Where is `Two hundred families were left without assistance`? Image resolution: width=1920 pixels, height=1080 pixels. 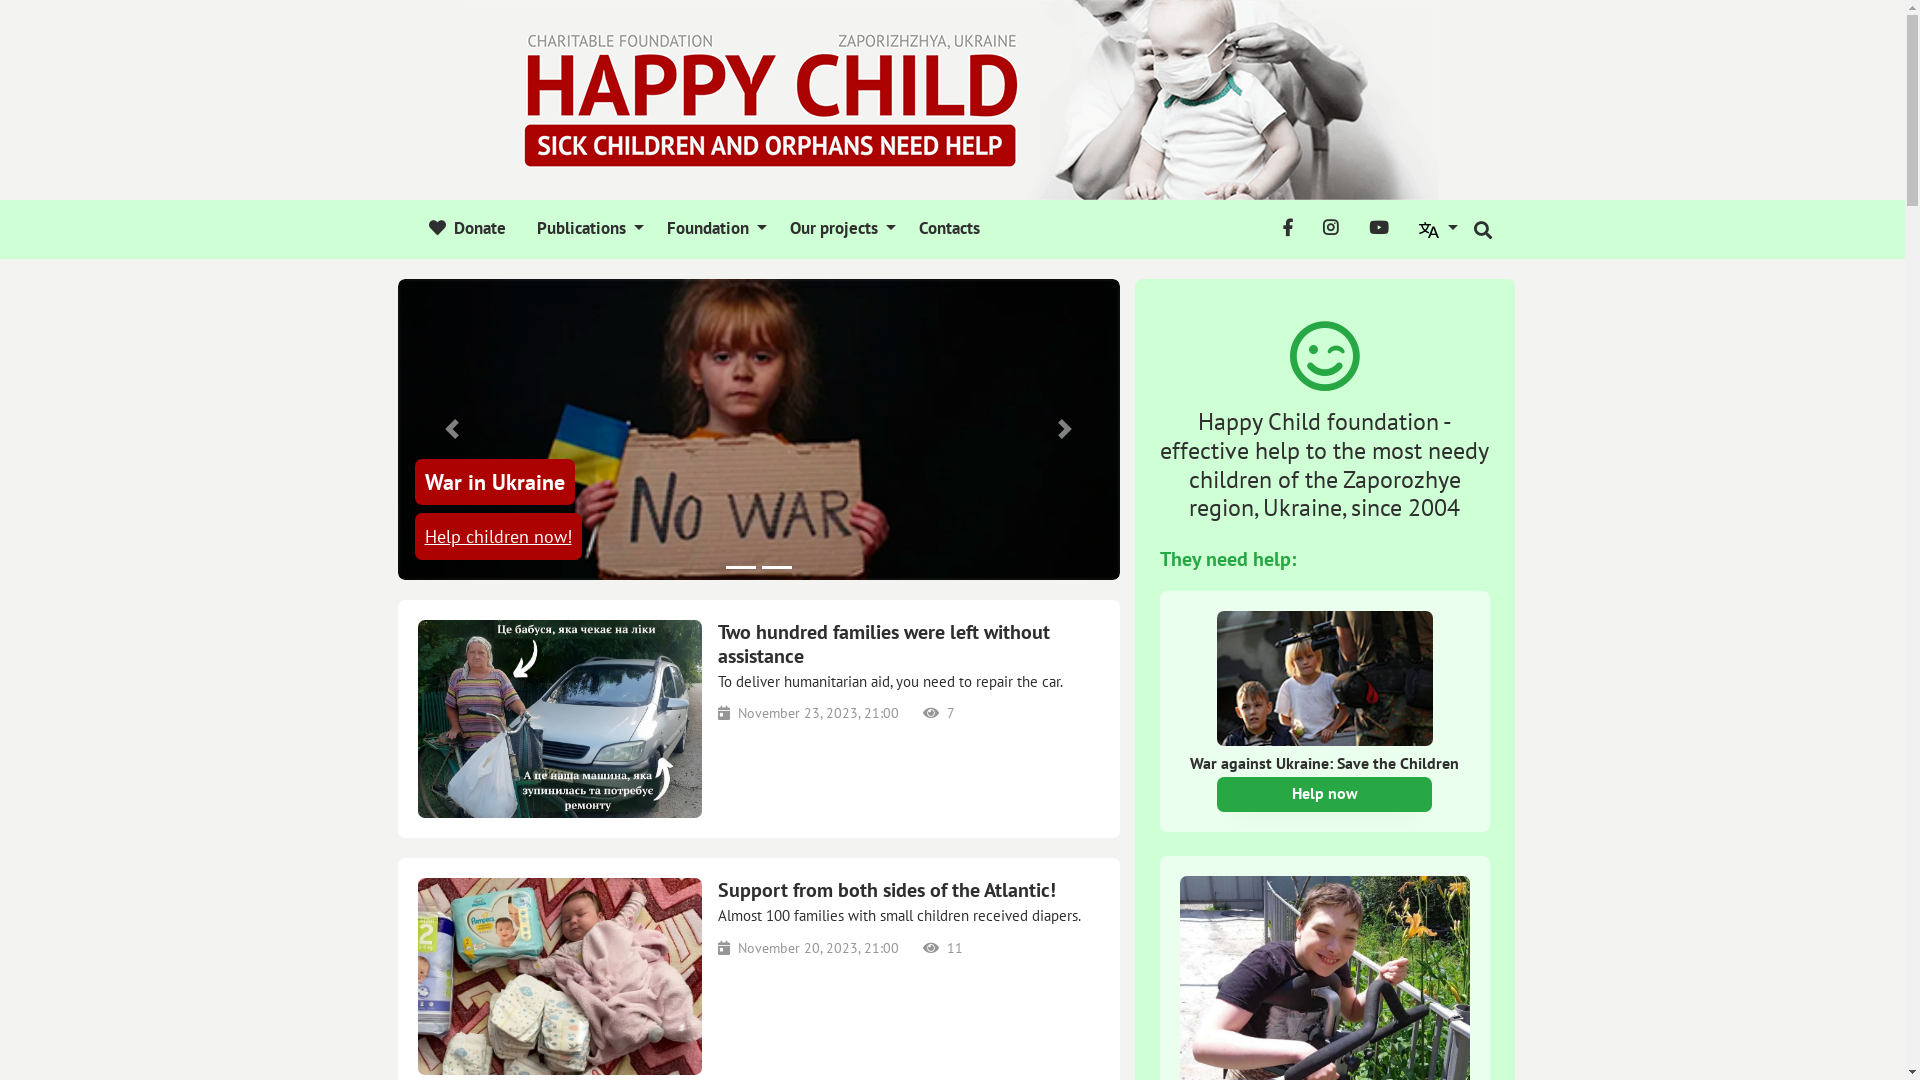 Two hundred families were left without assistance is located at coordinates (909, 644).